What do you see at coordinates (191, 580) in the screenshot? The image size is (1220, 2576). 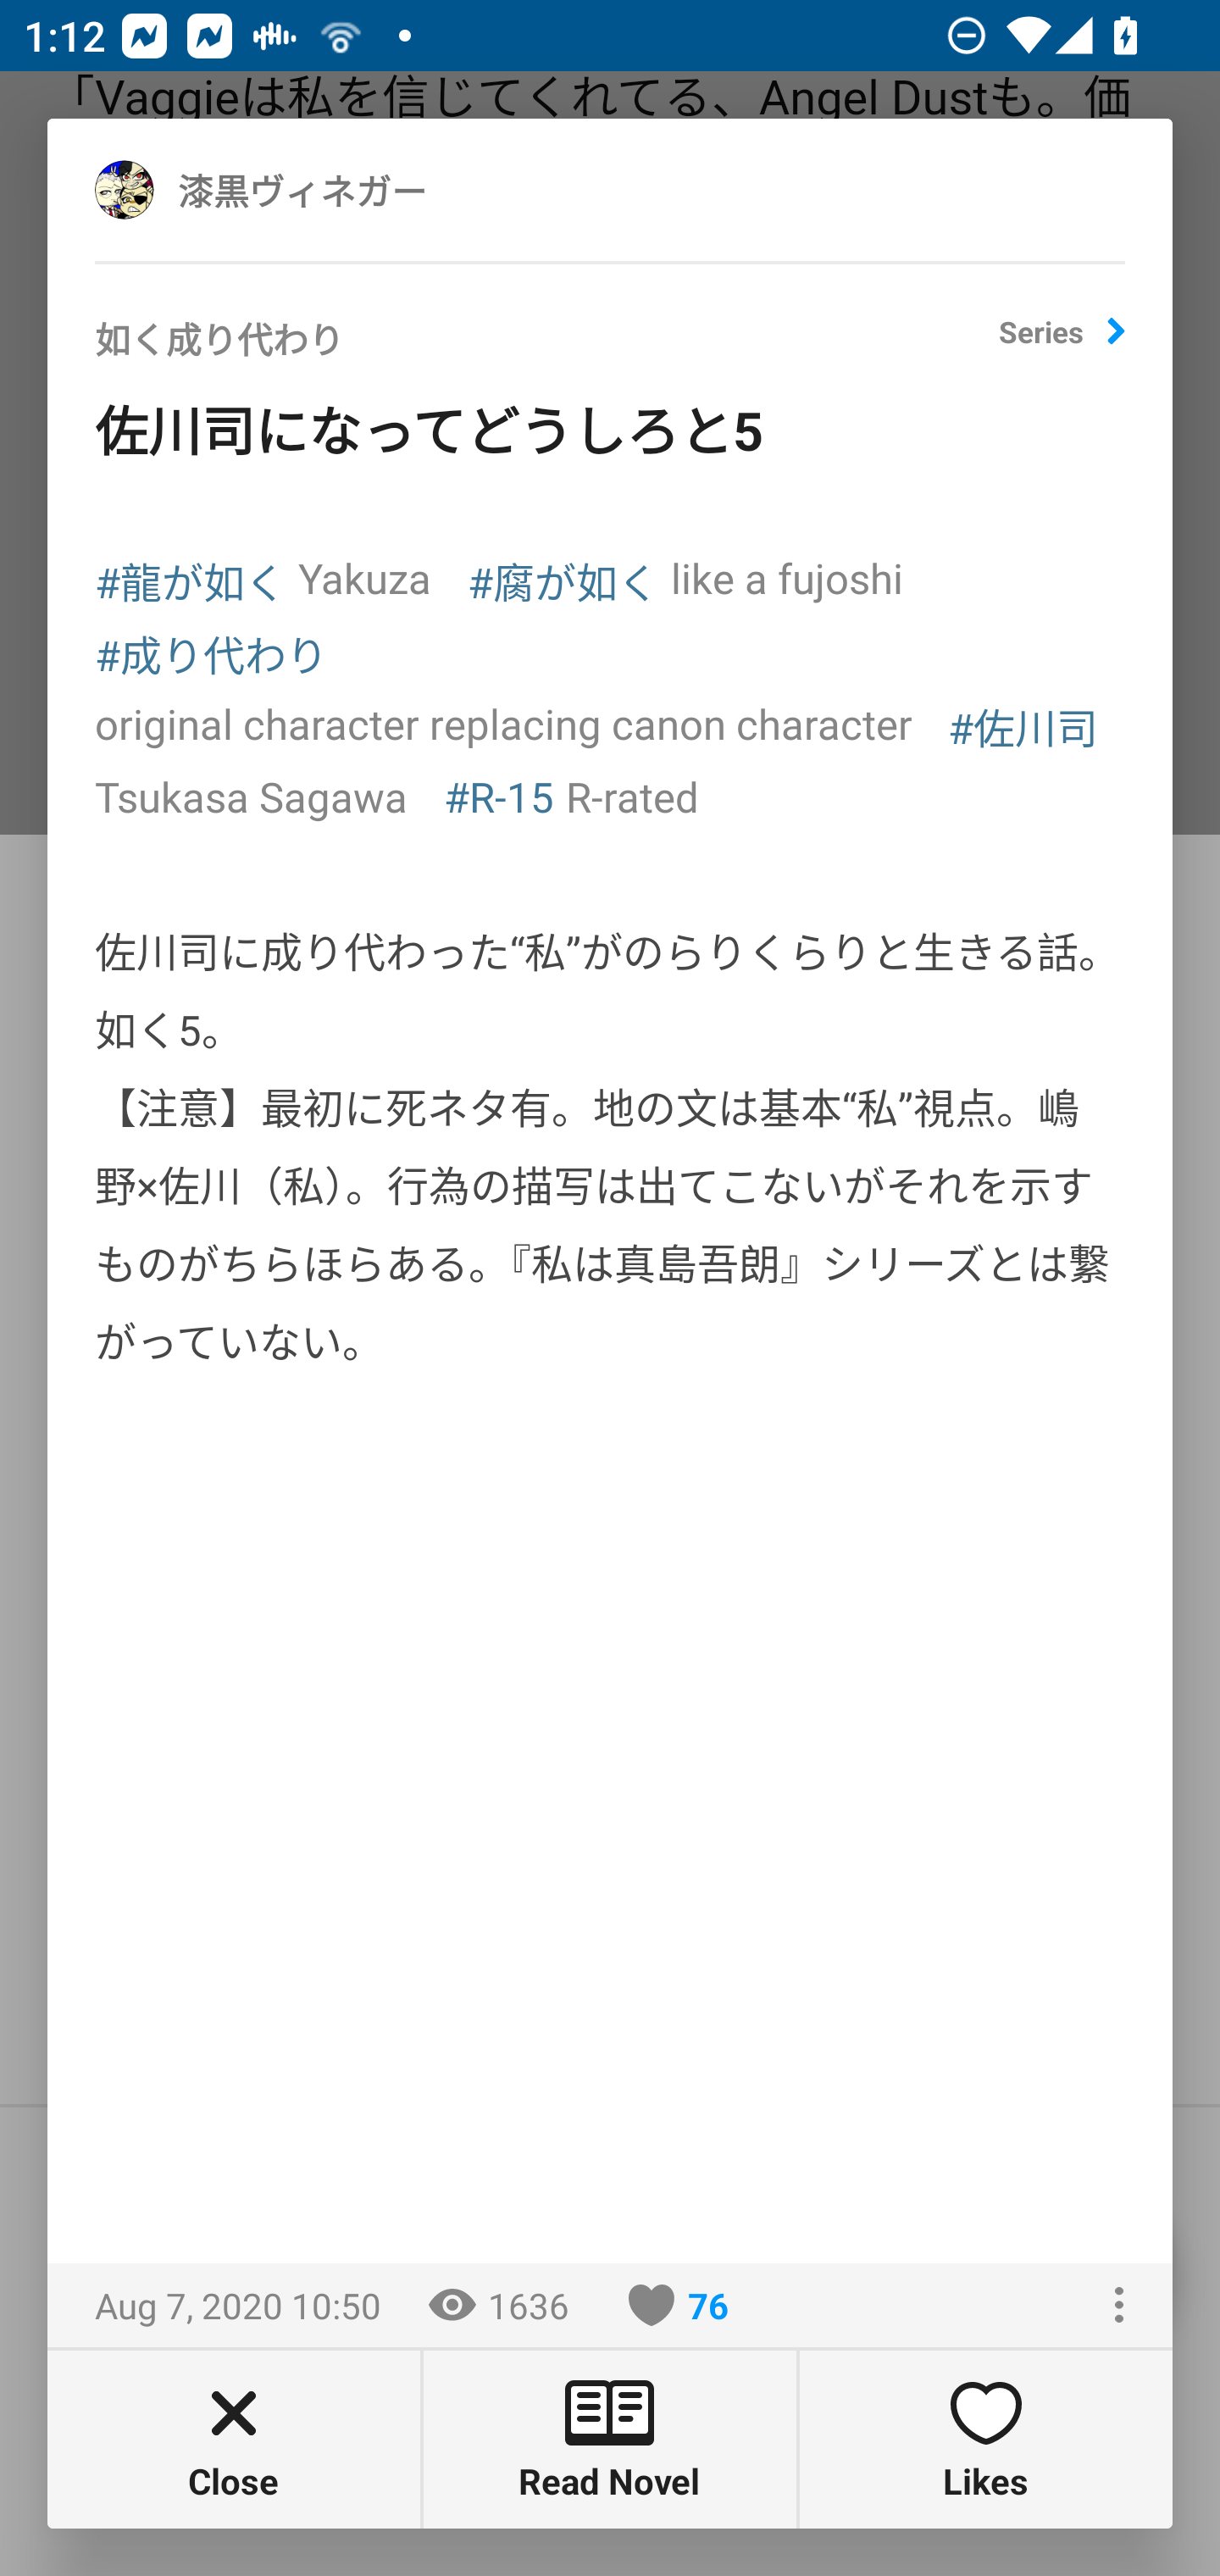 I see `#龍が如く` at bounding box center [191, 580].